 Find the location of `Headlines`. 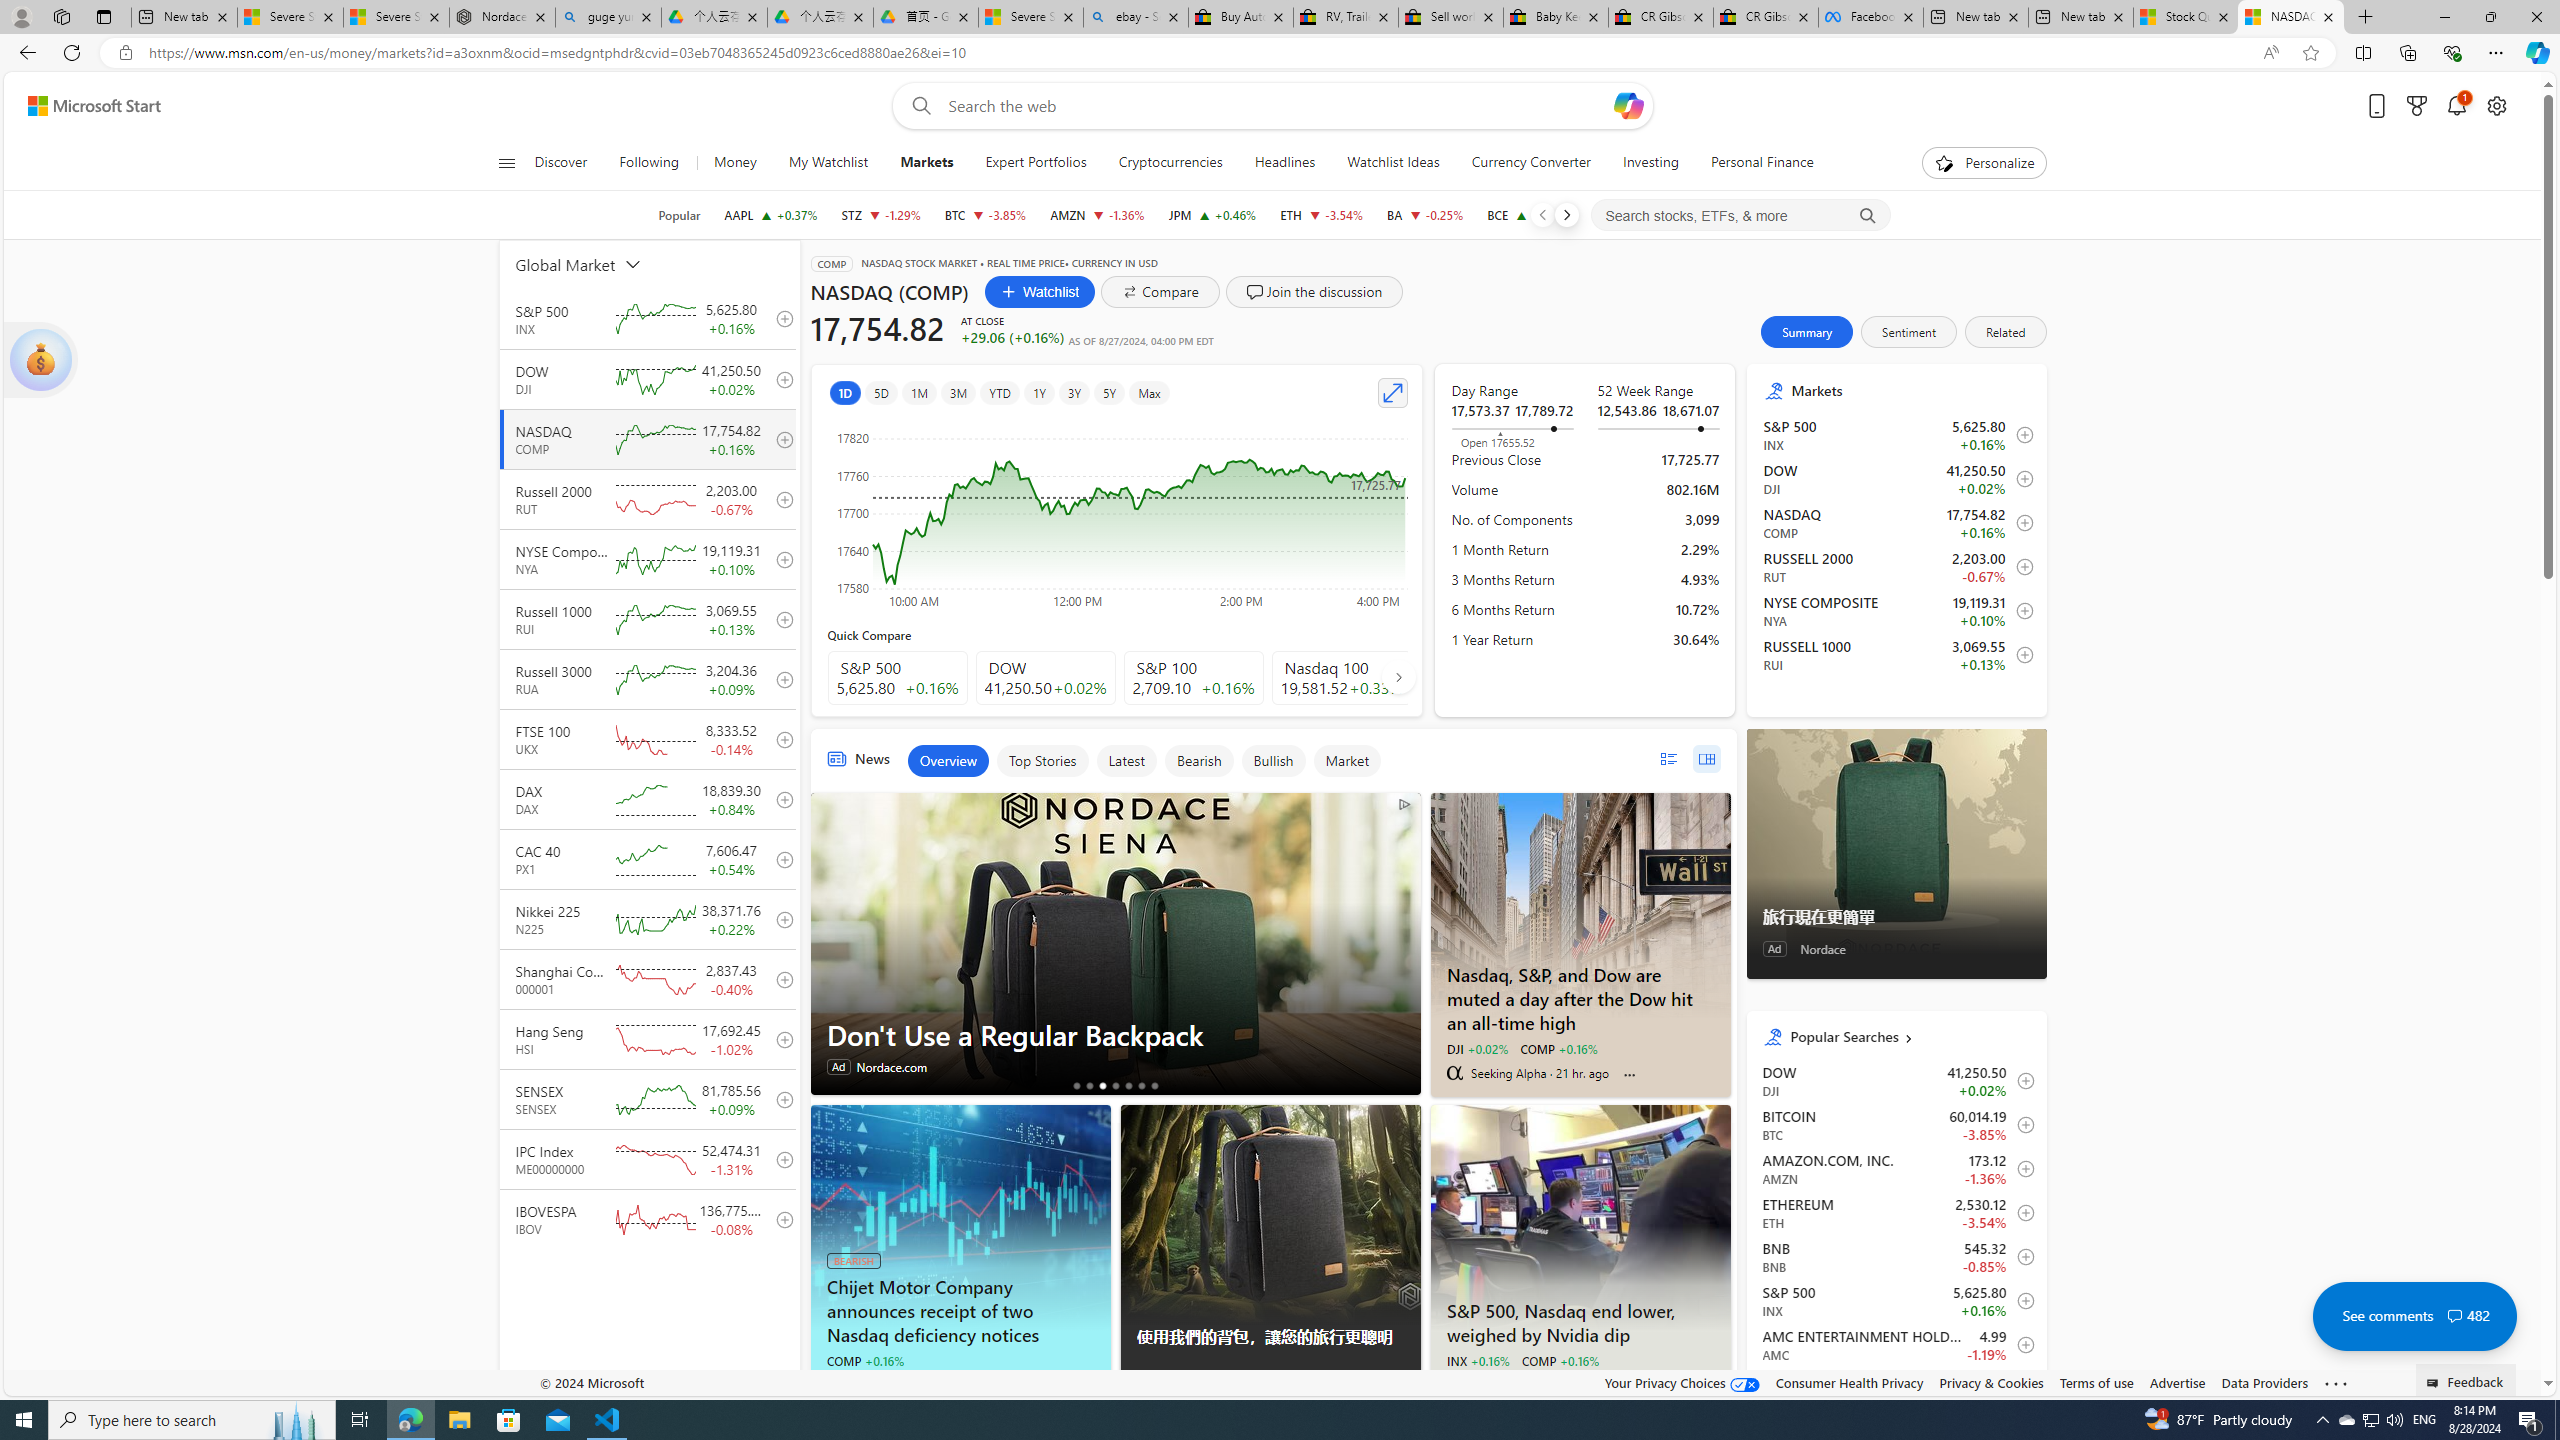

Headlines is located at coordinates (1285, 163).